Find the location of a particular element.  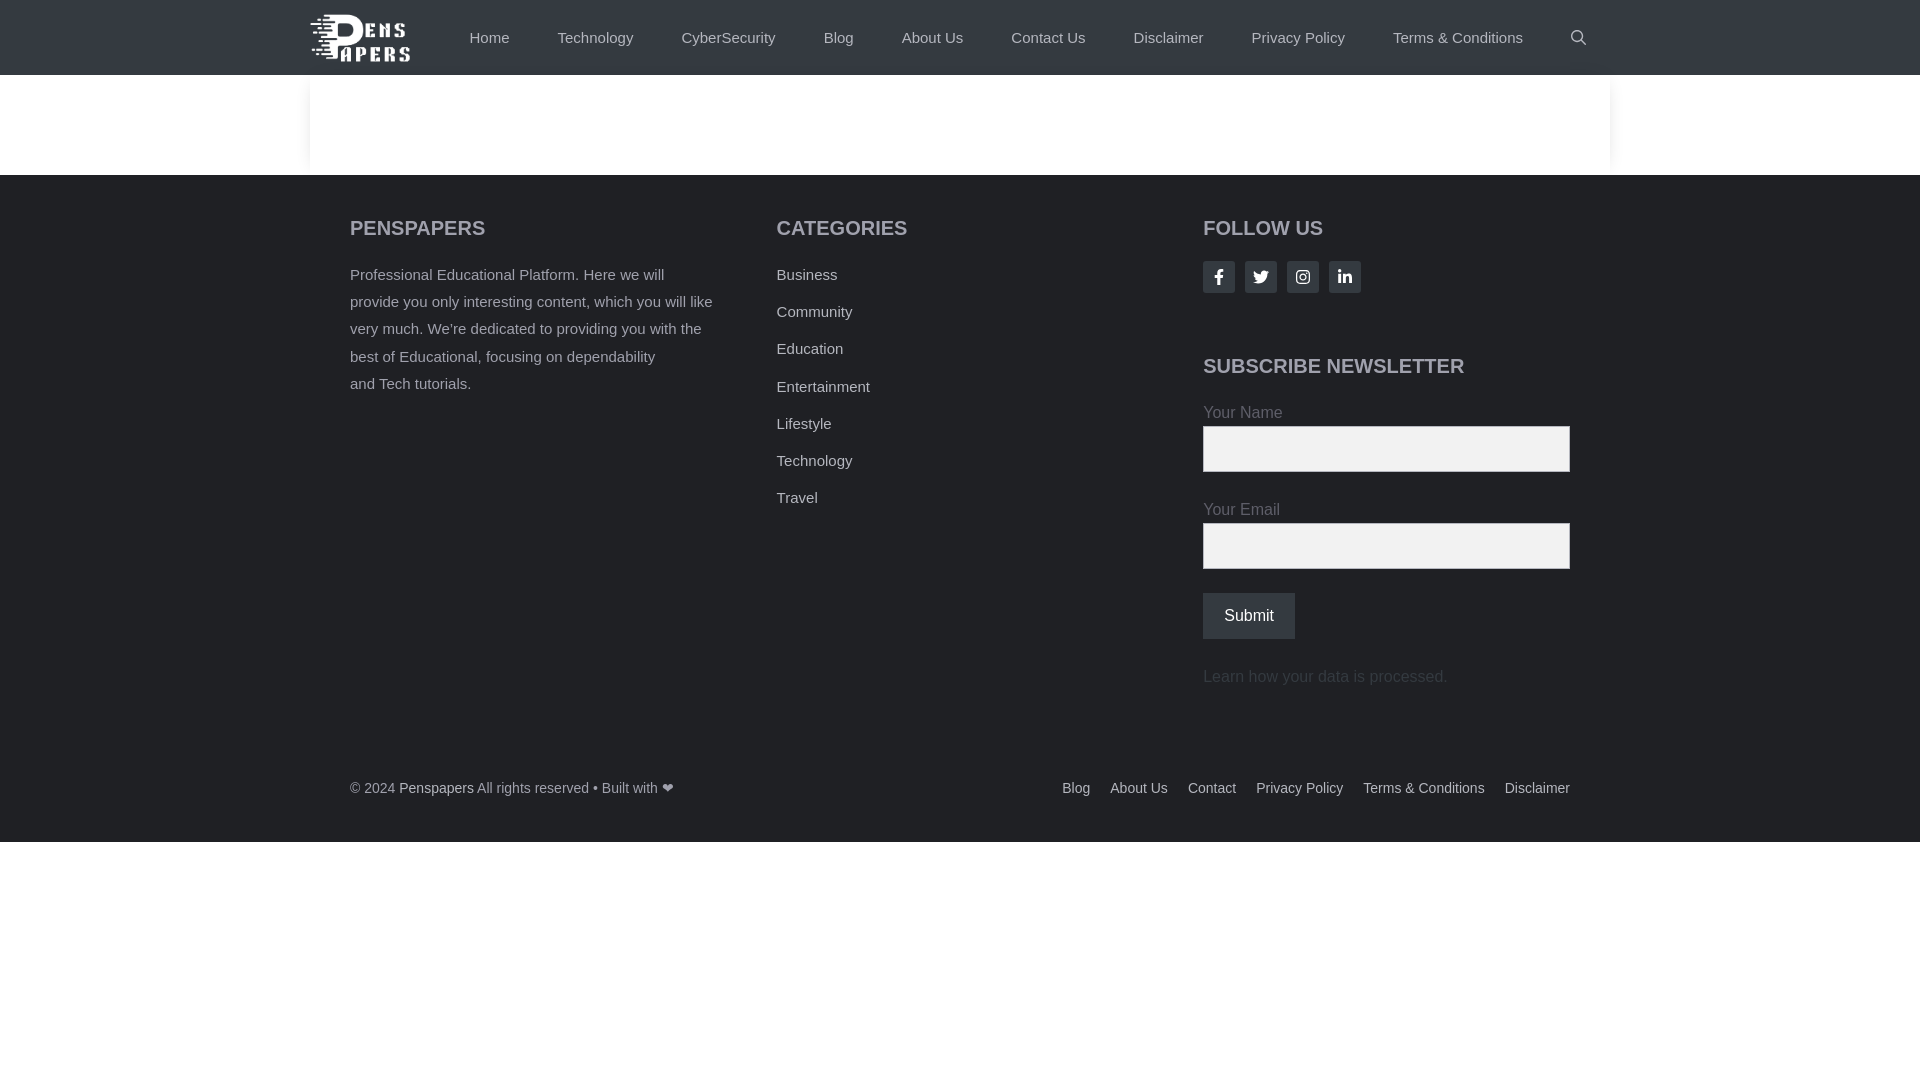

Technology is located at coordinates (814, 460).